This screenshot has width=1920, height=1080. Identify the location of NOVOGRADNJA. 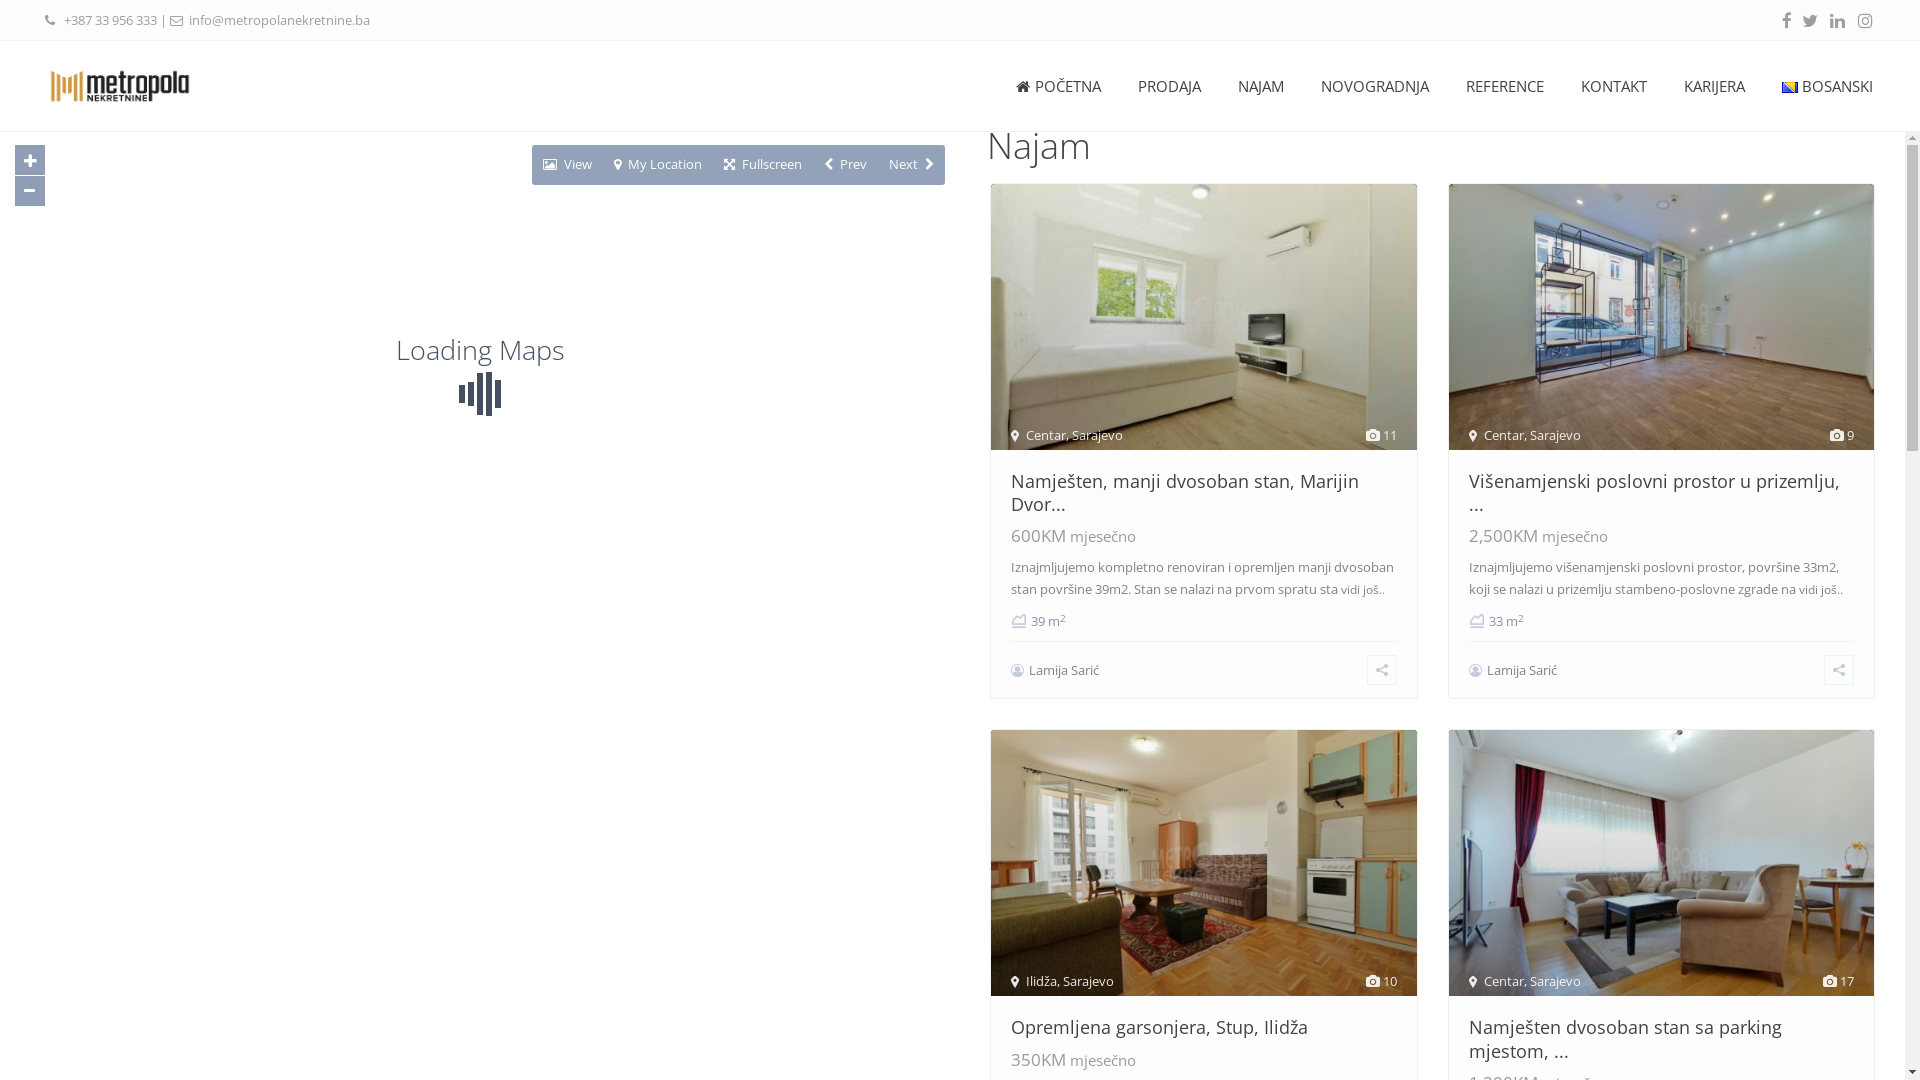
(1375, 86).